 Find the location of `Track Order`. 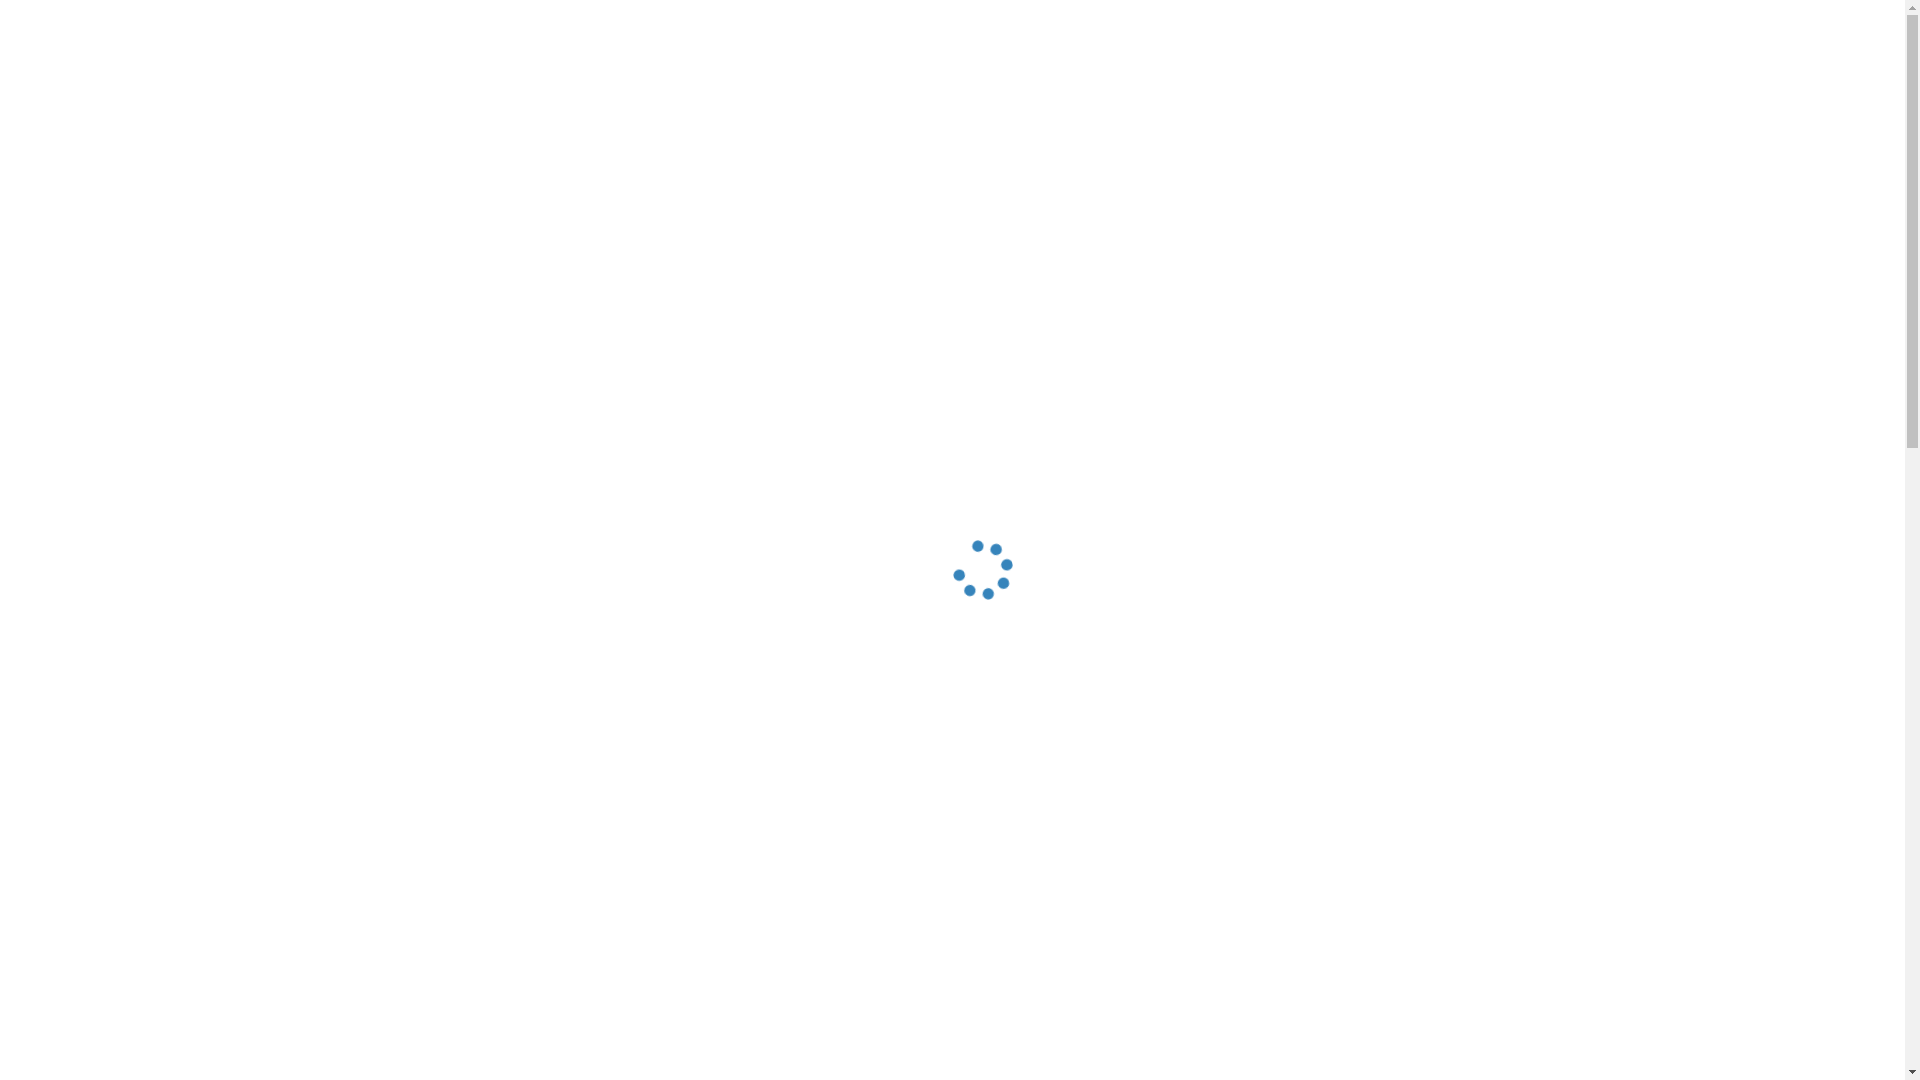

Track Order is located at coordinates (1576, 39).